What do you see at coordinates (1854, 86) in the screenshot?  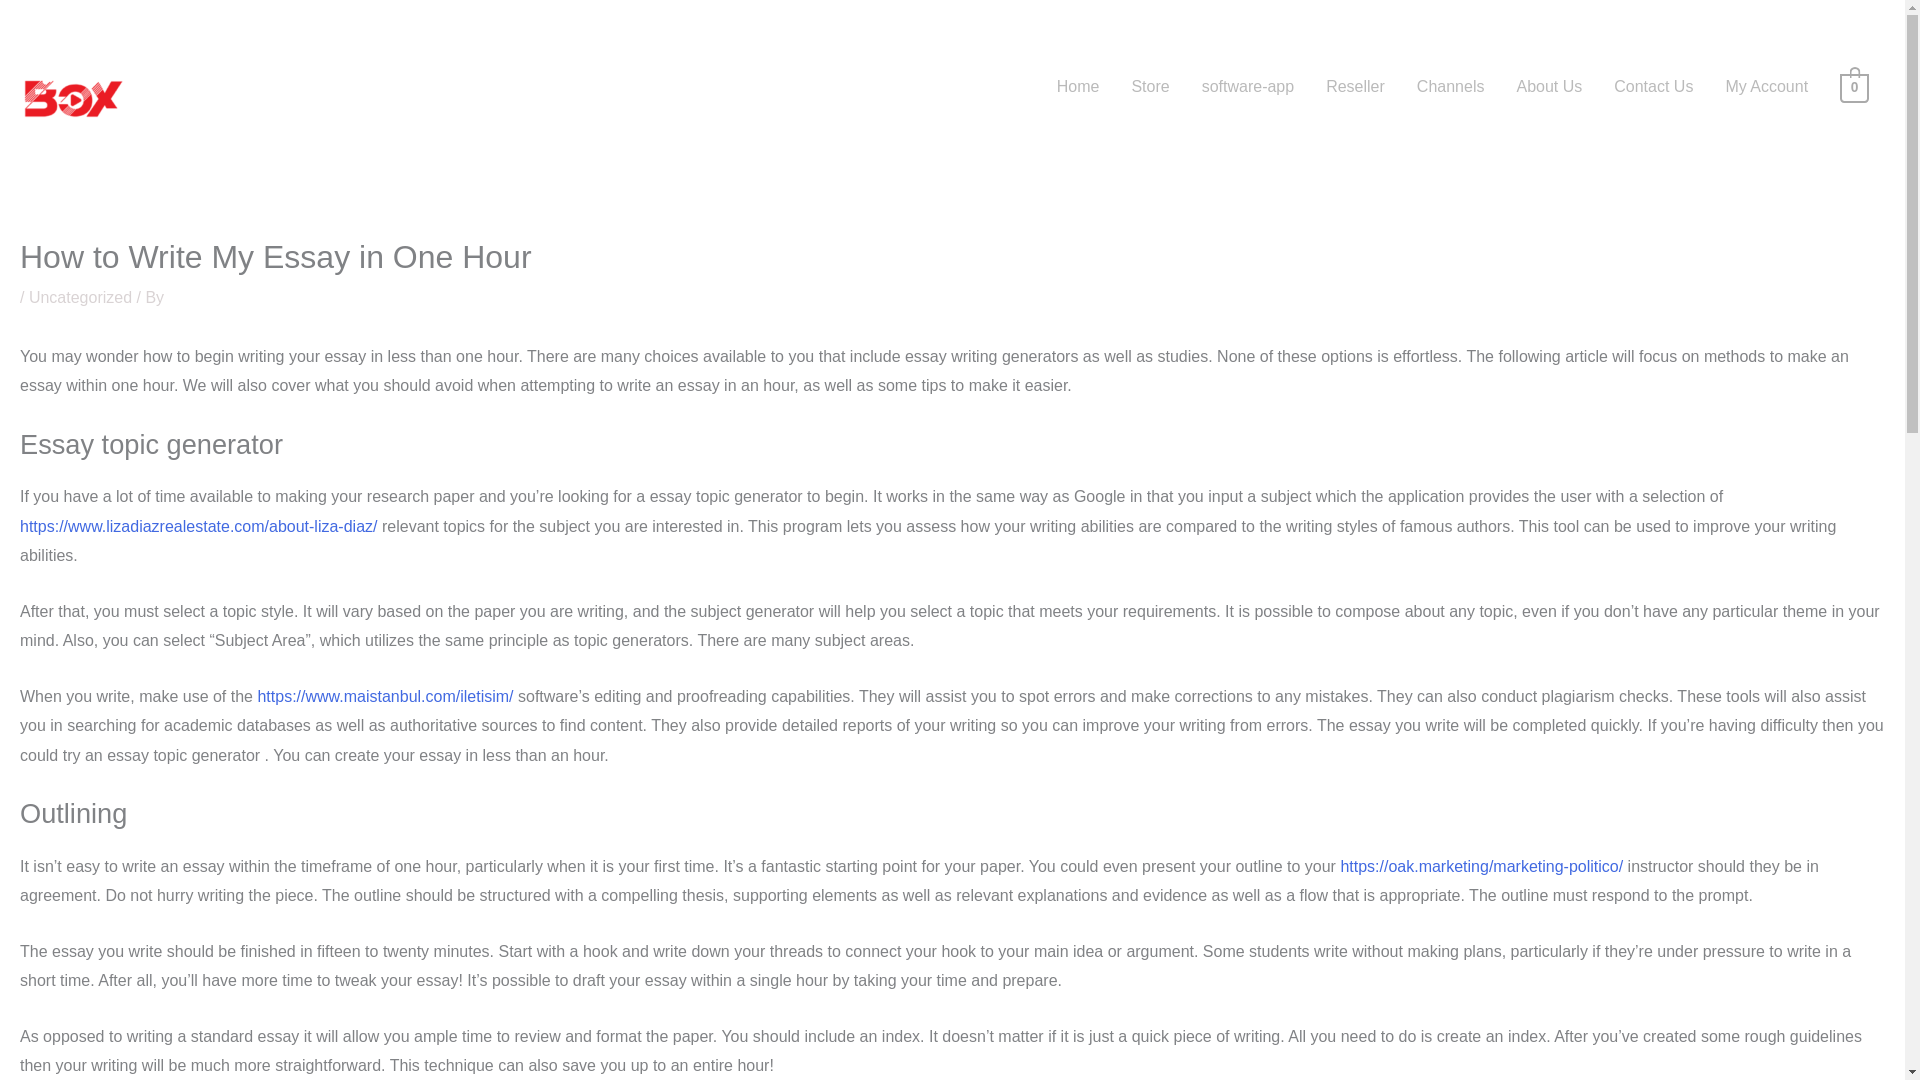 I see `0` at bounding box center [1854, 86].